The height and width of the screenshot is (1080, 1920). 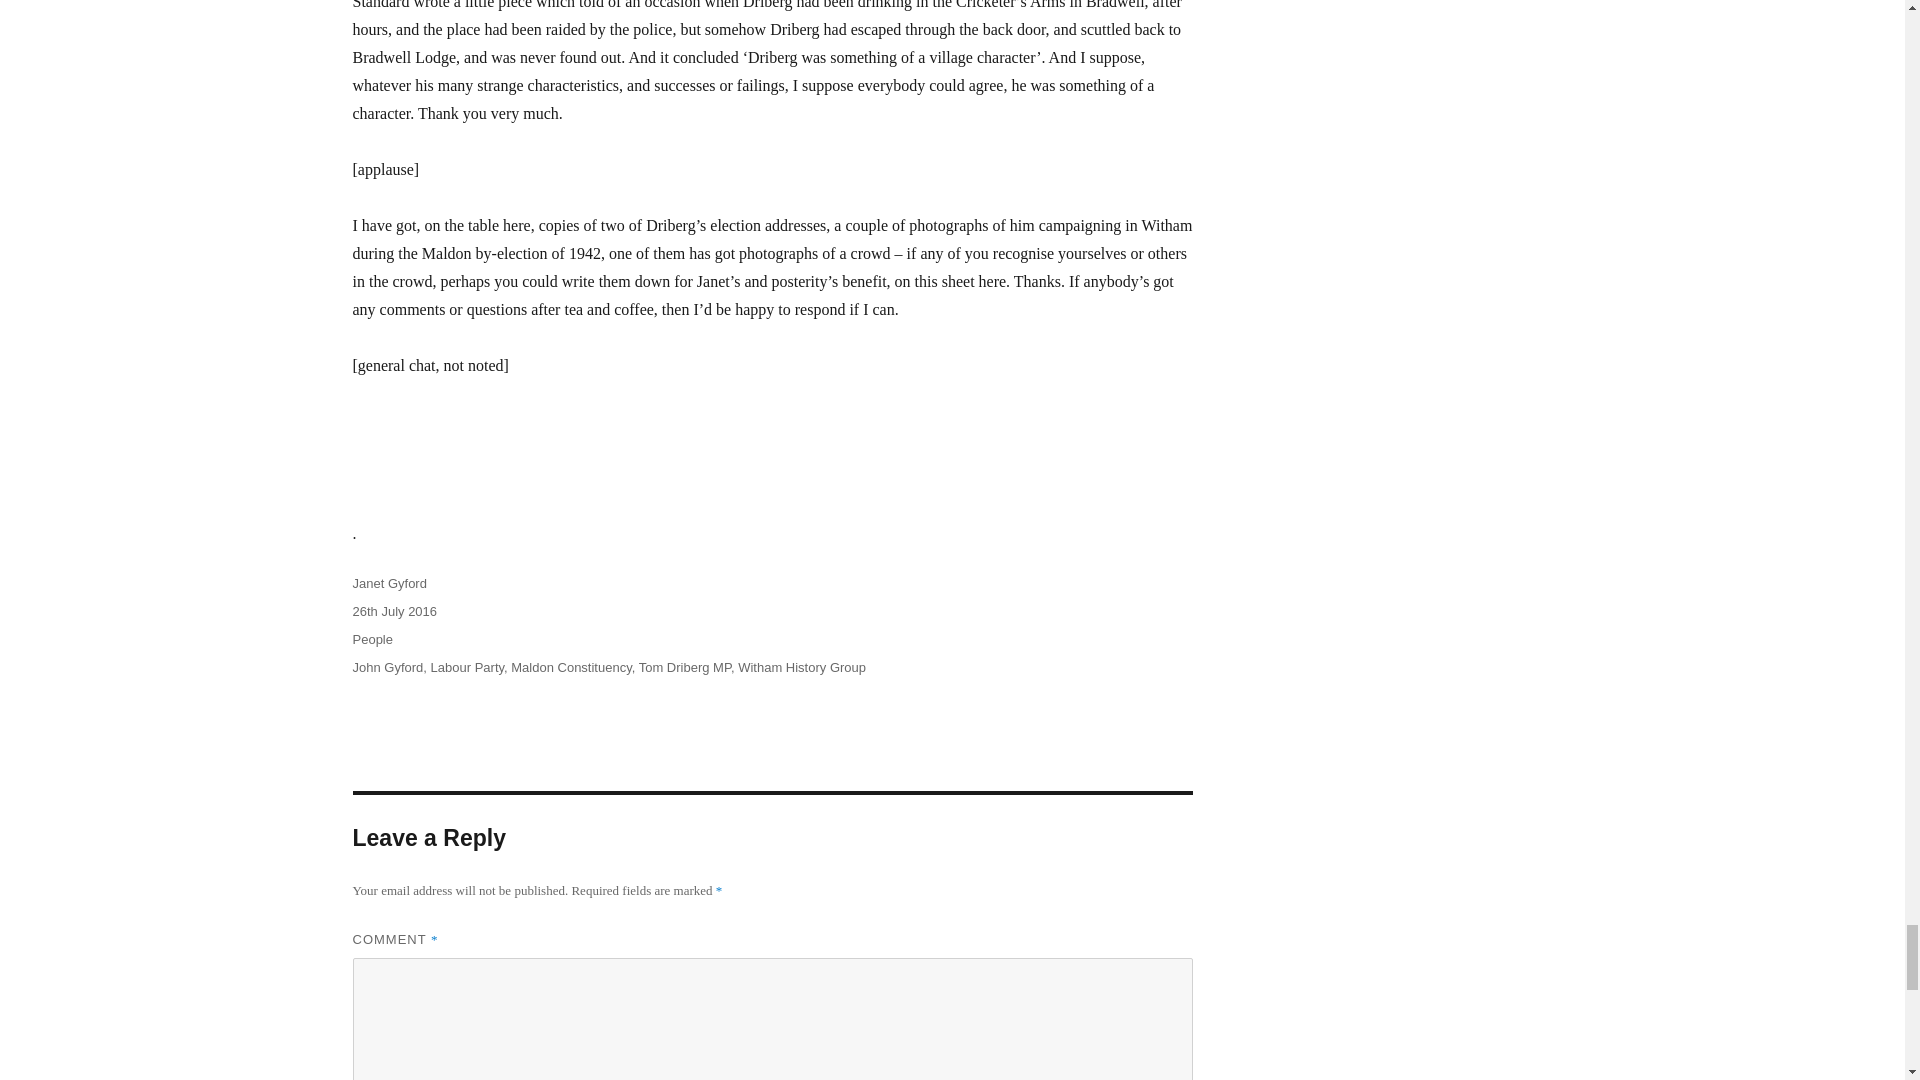 What do you see at coordinates (685, 667) in the screenshot?
I see `Tom Driberg MP` at bounding box center [685, 667].